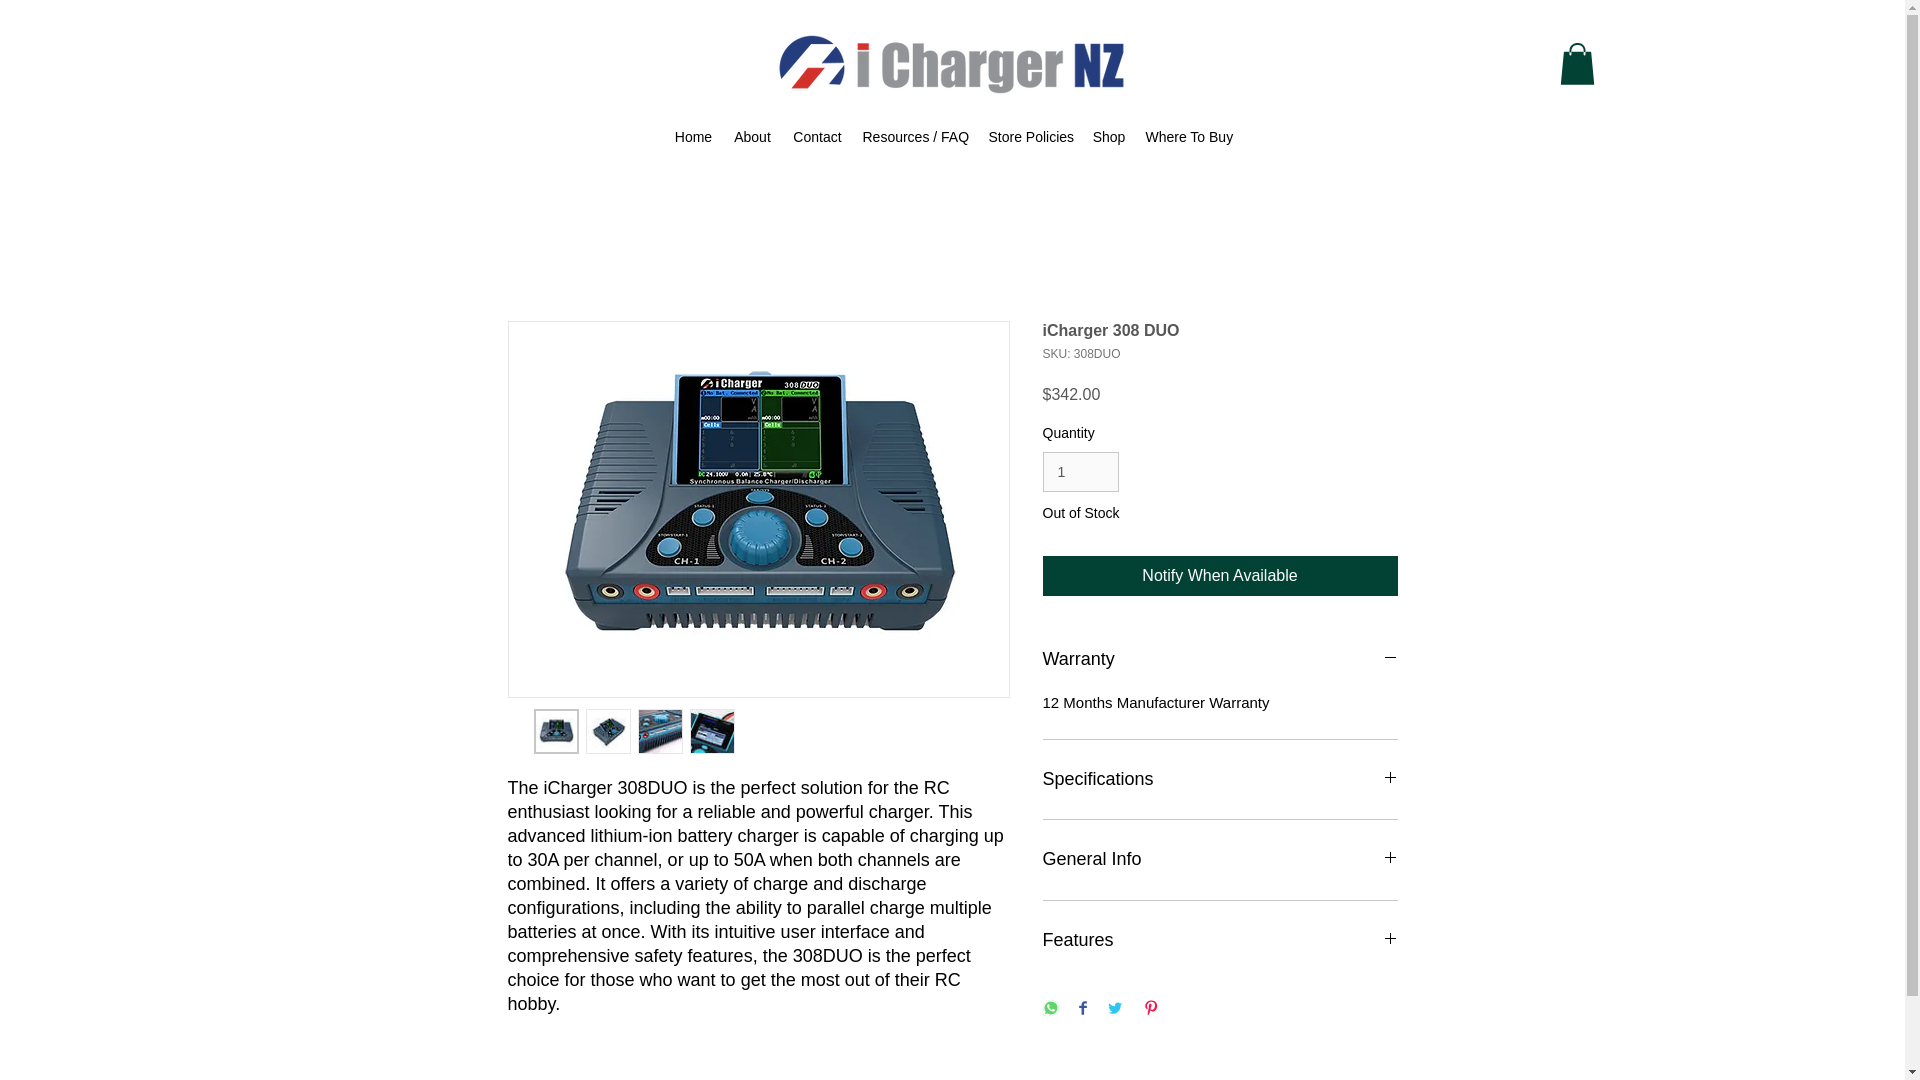 Image resolution: width=1920 pixels, height=1080 pixels. What do you see at coordinates (1220, 859) in the screenshot?
I see `General Info` at bounding box center [1220, 859].